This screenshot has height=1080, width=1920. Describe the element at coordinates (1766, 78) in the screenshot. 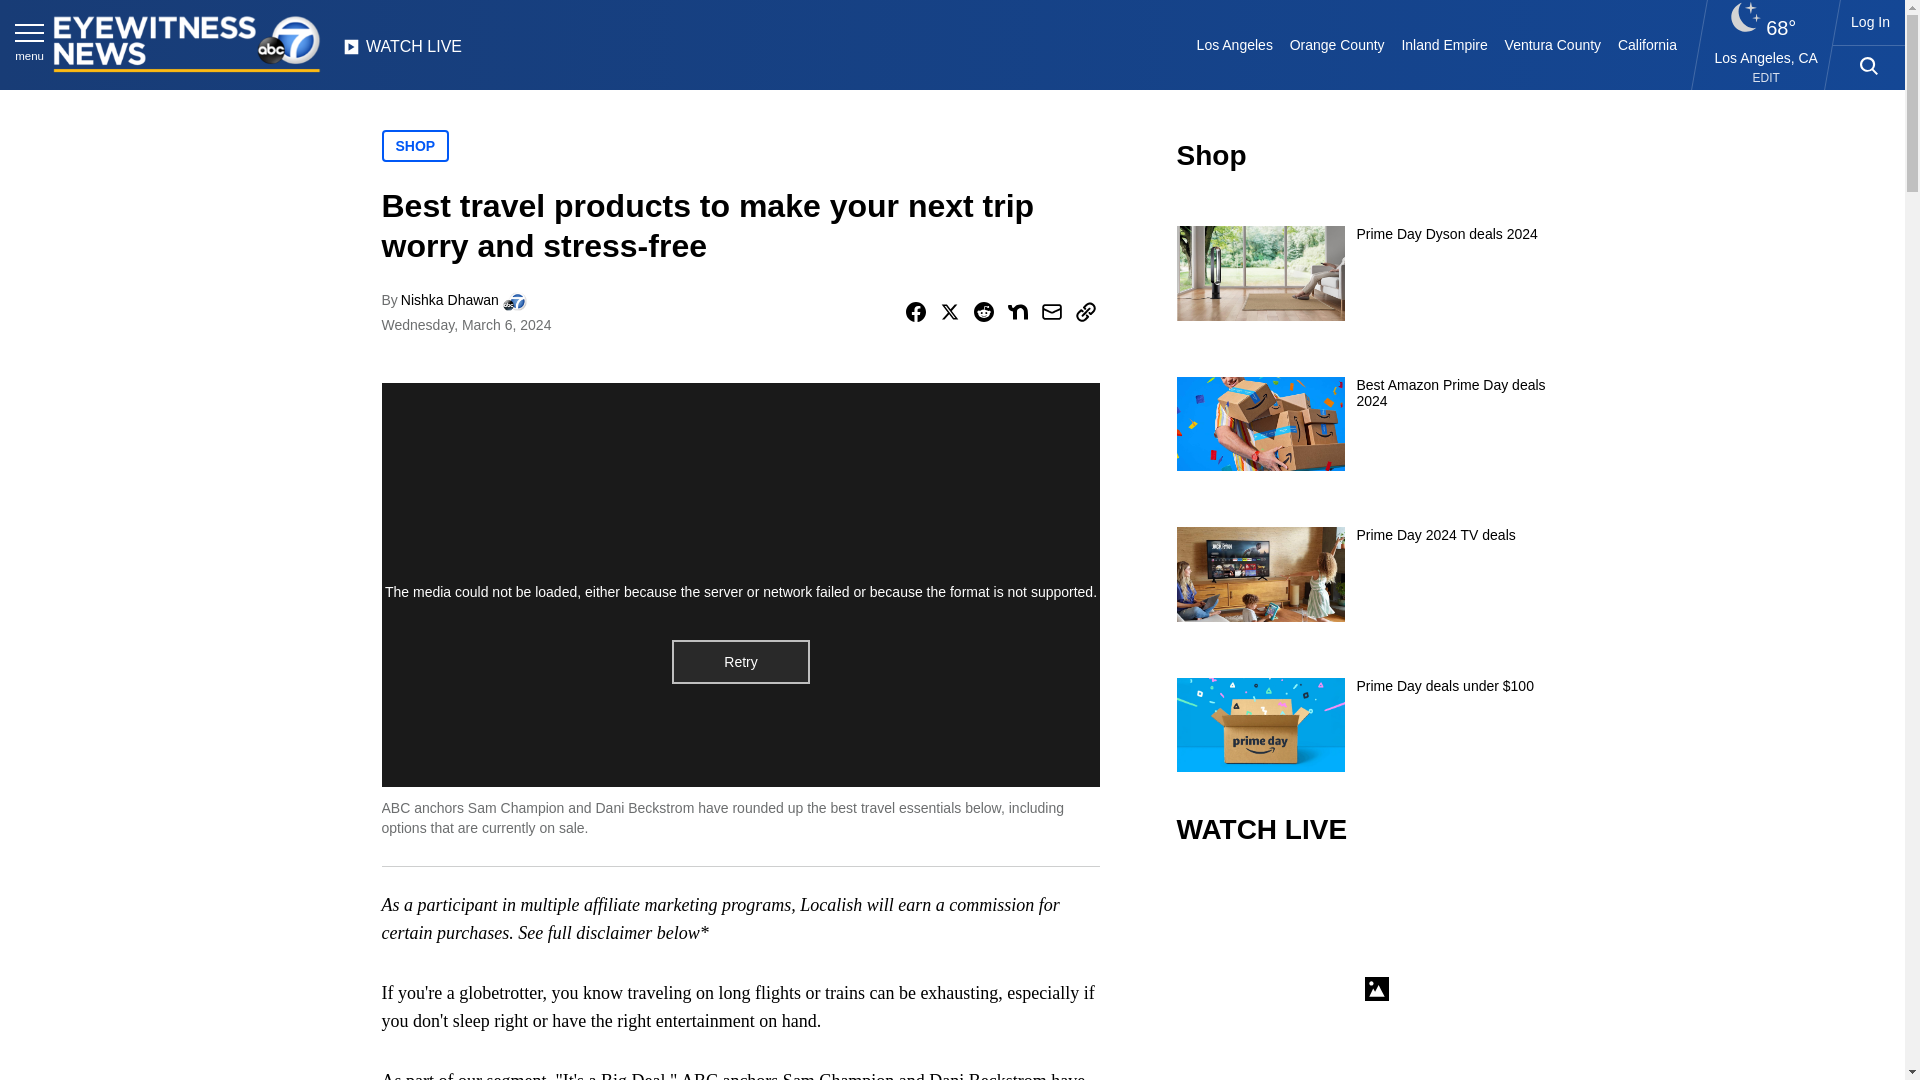

I see `EDIT` at that location.